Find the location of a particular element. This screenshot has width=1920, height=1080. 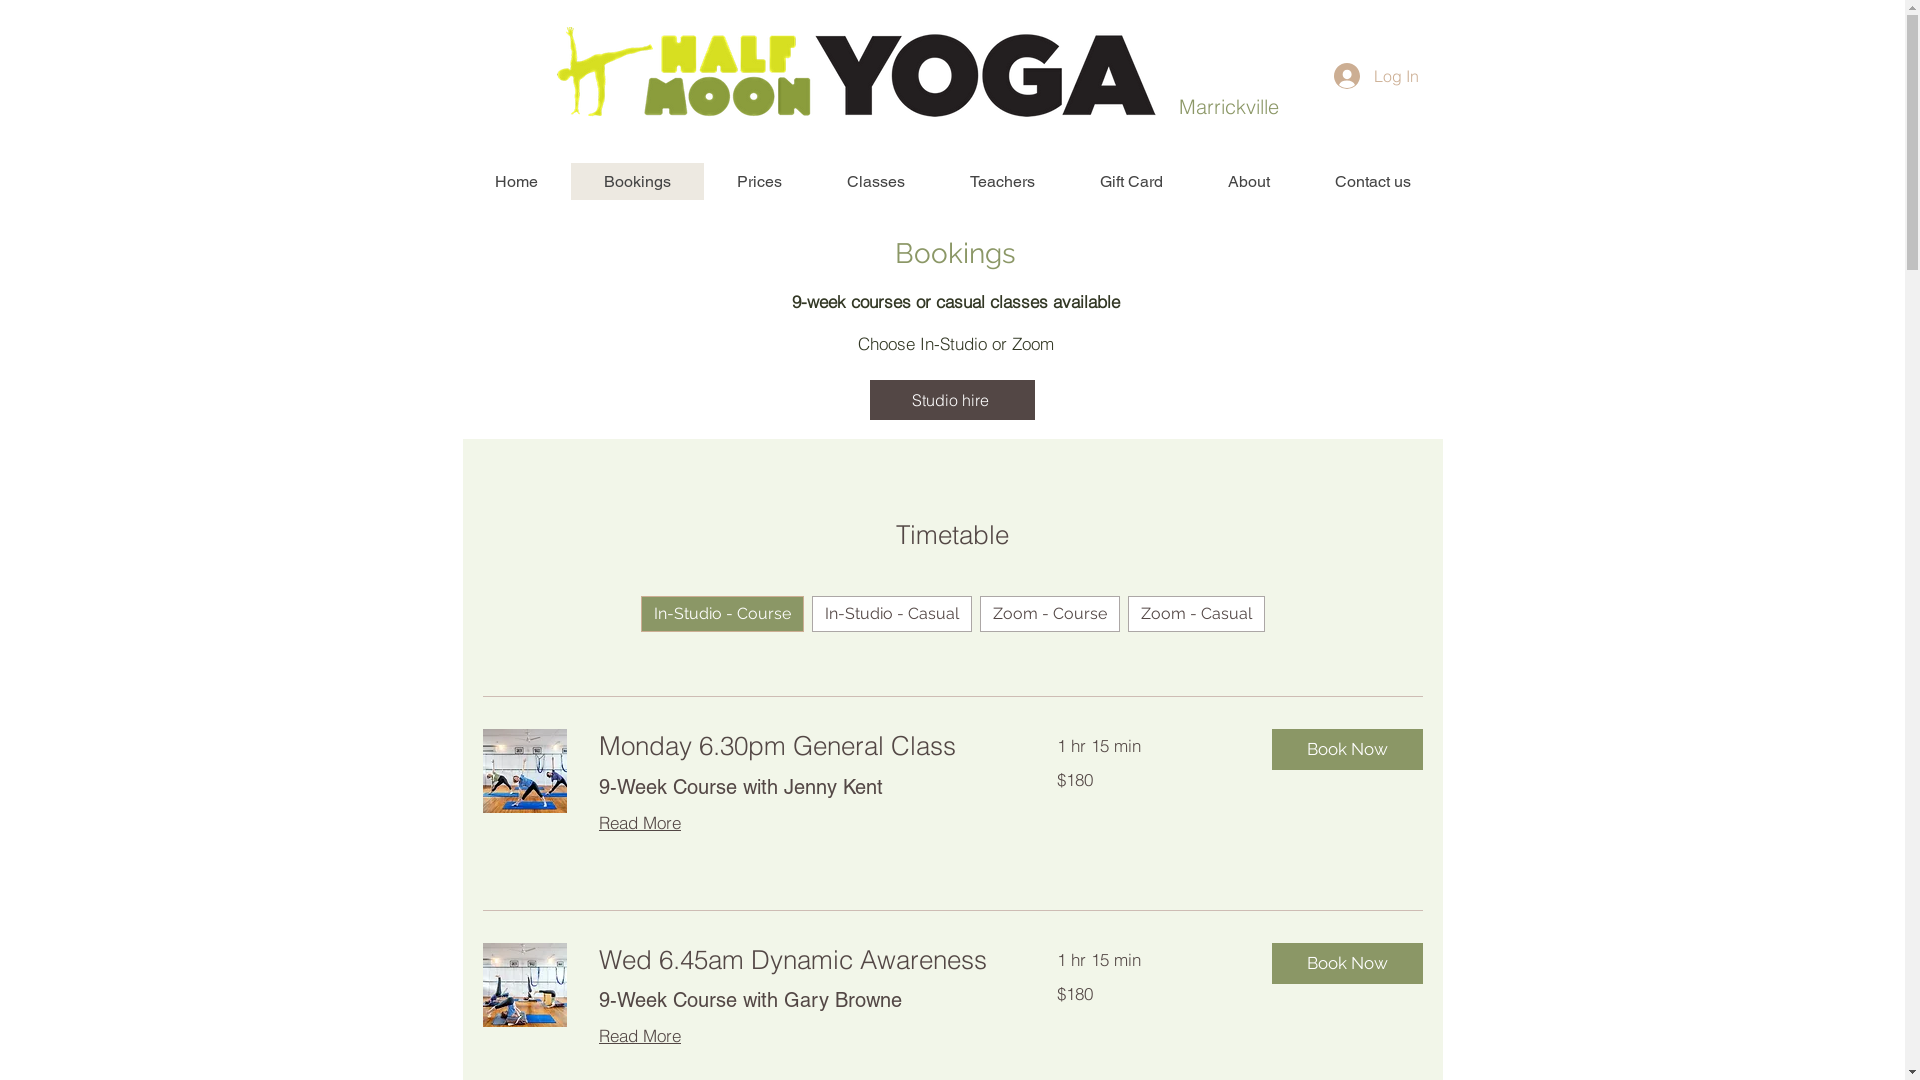

Gift Card is located at coordinates (1130, 182).